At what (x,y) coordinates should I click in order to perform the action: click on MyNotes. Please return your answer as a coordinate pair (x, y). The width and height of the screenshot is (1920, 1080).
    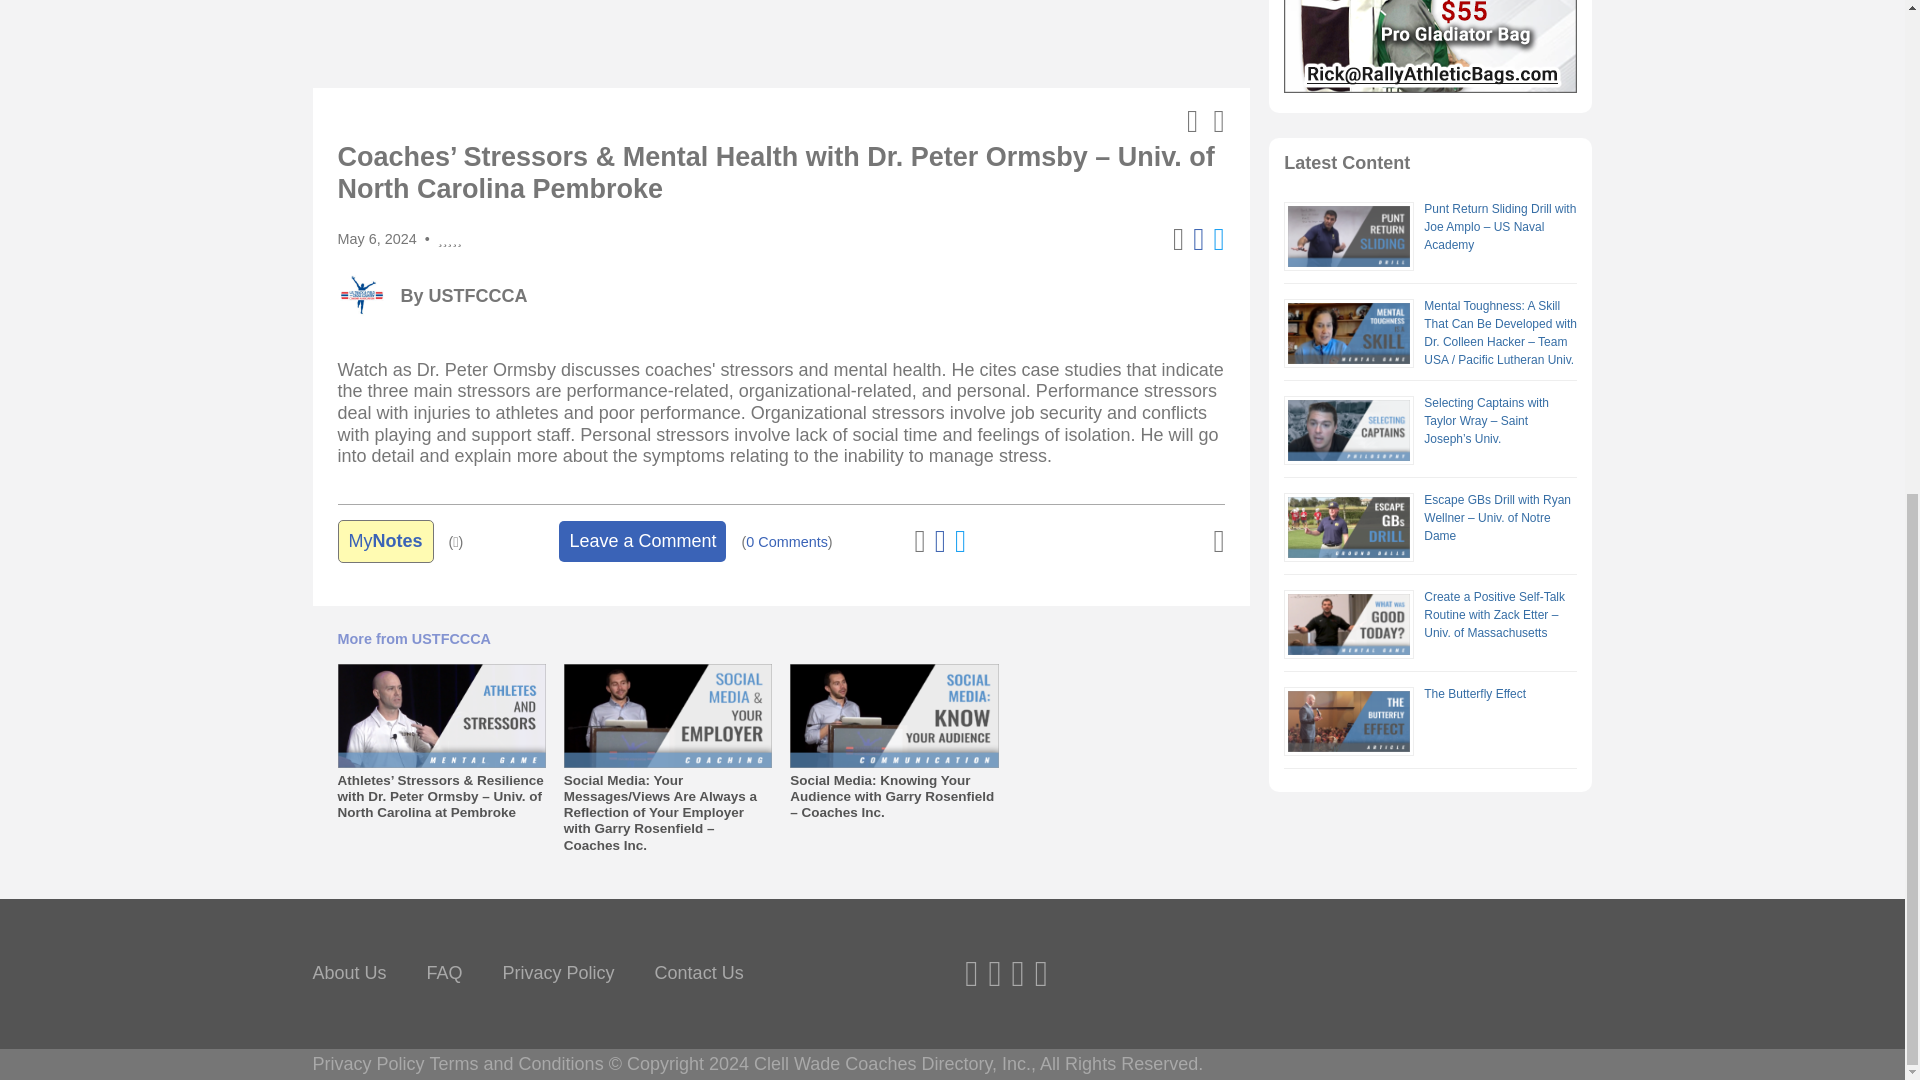
    Looking at the image, I should click on (385, 541).